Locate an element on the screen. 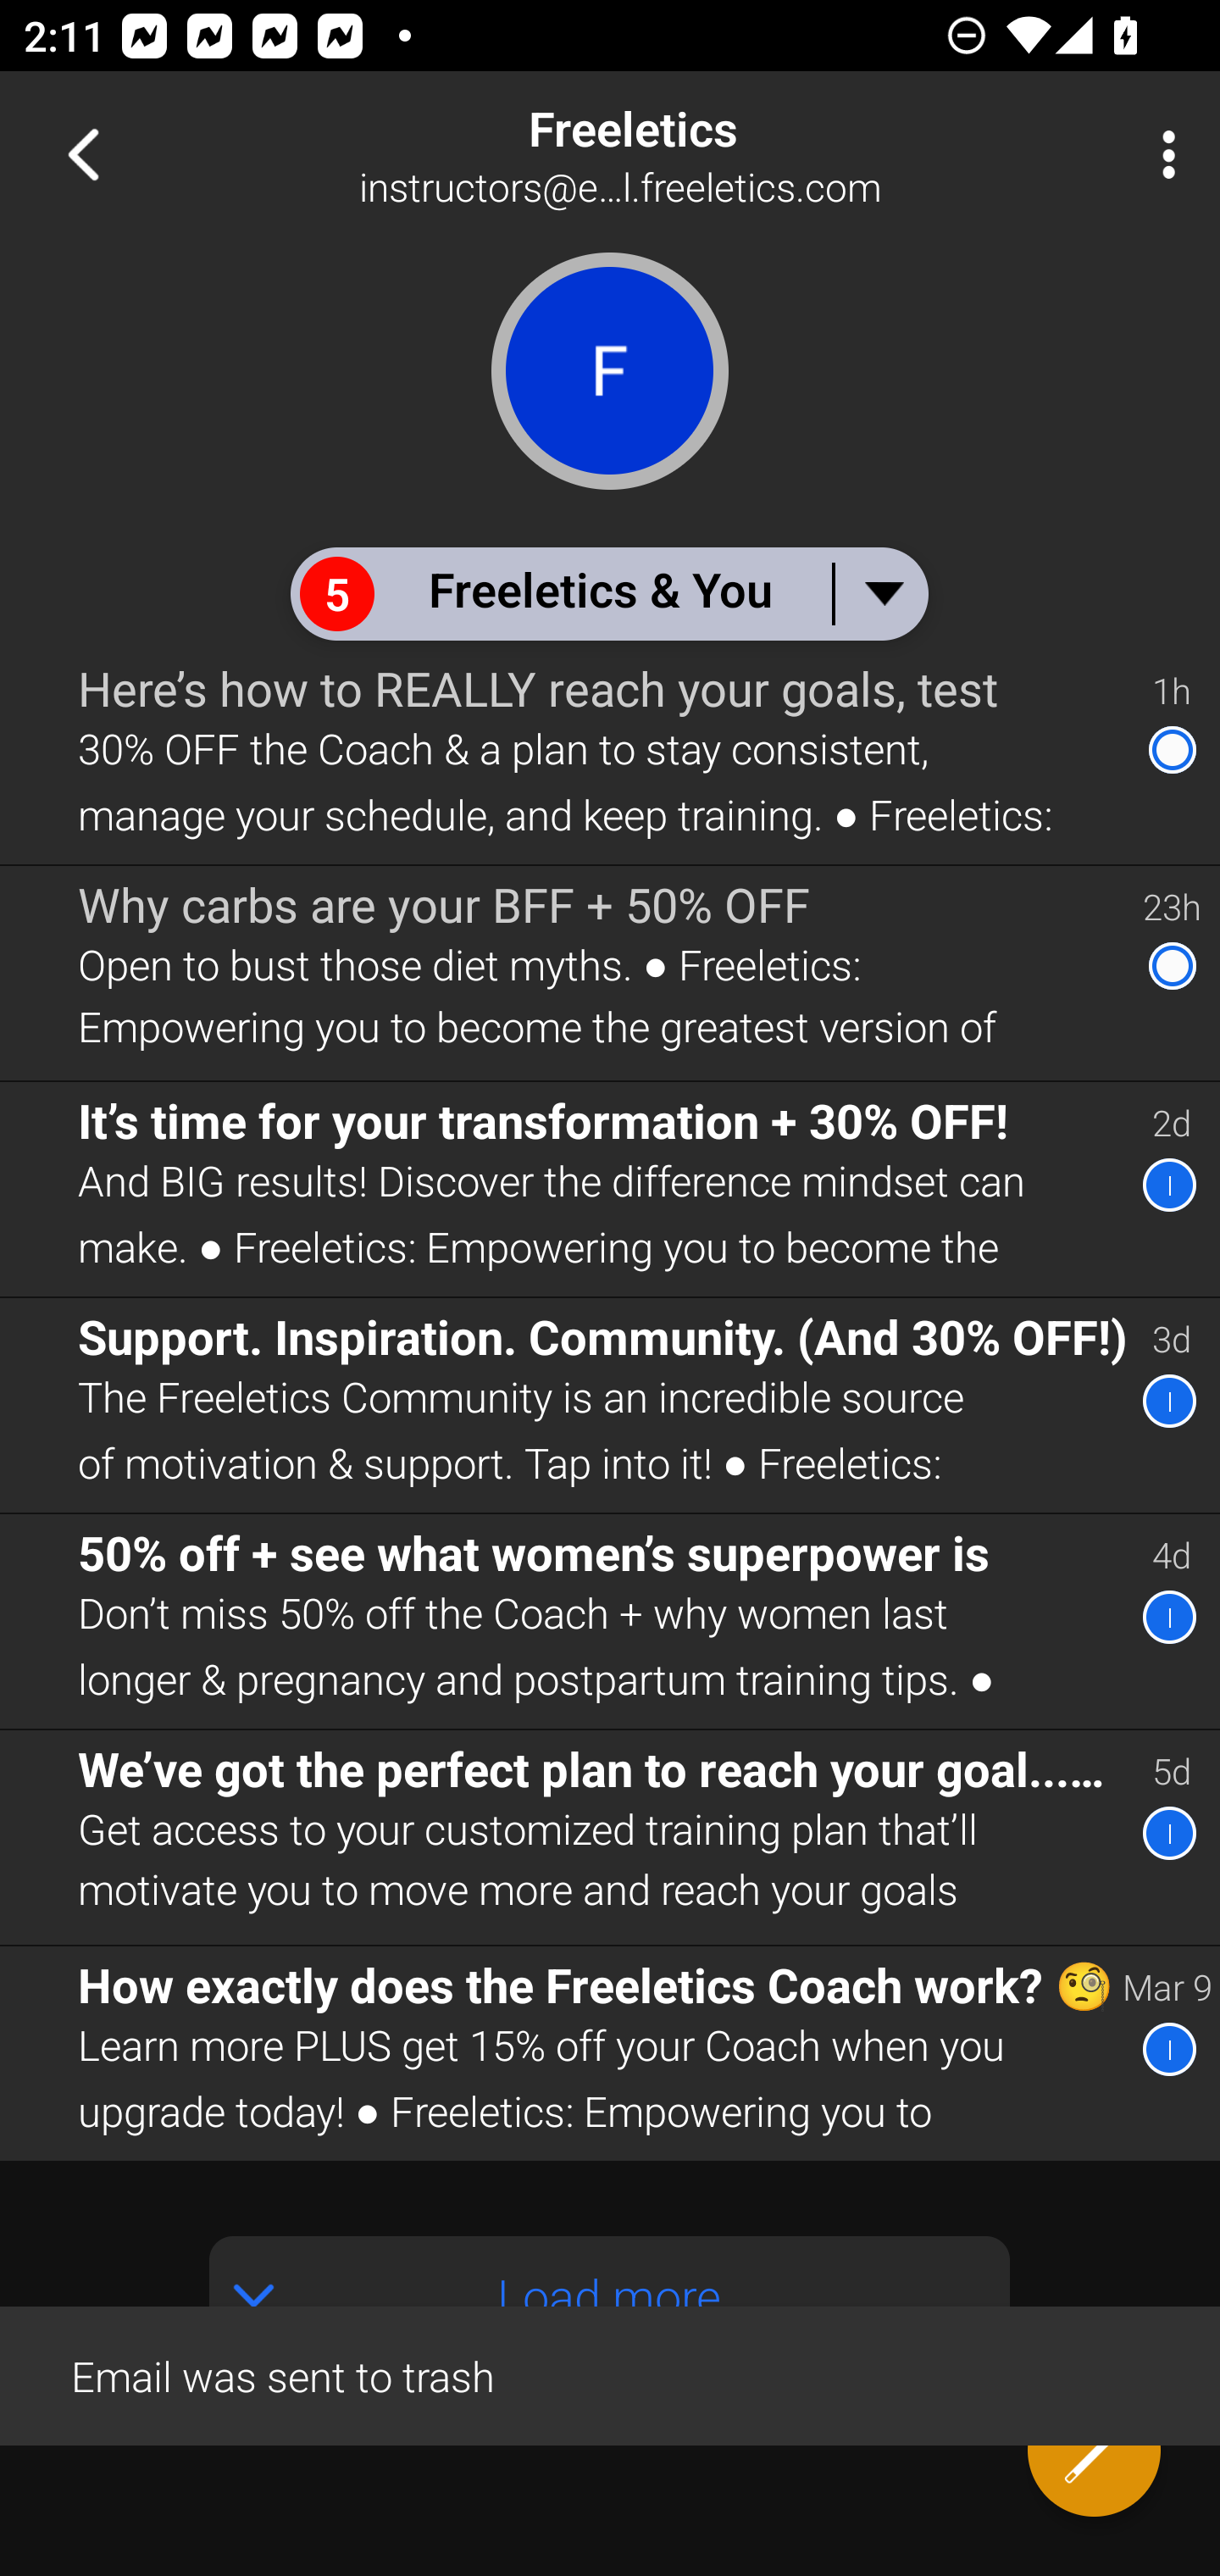  5 Freeletics & You is located at coordinates (608, 593).